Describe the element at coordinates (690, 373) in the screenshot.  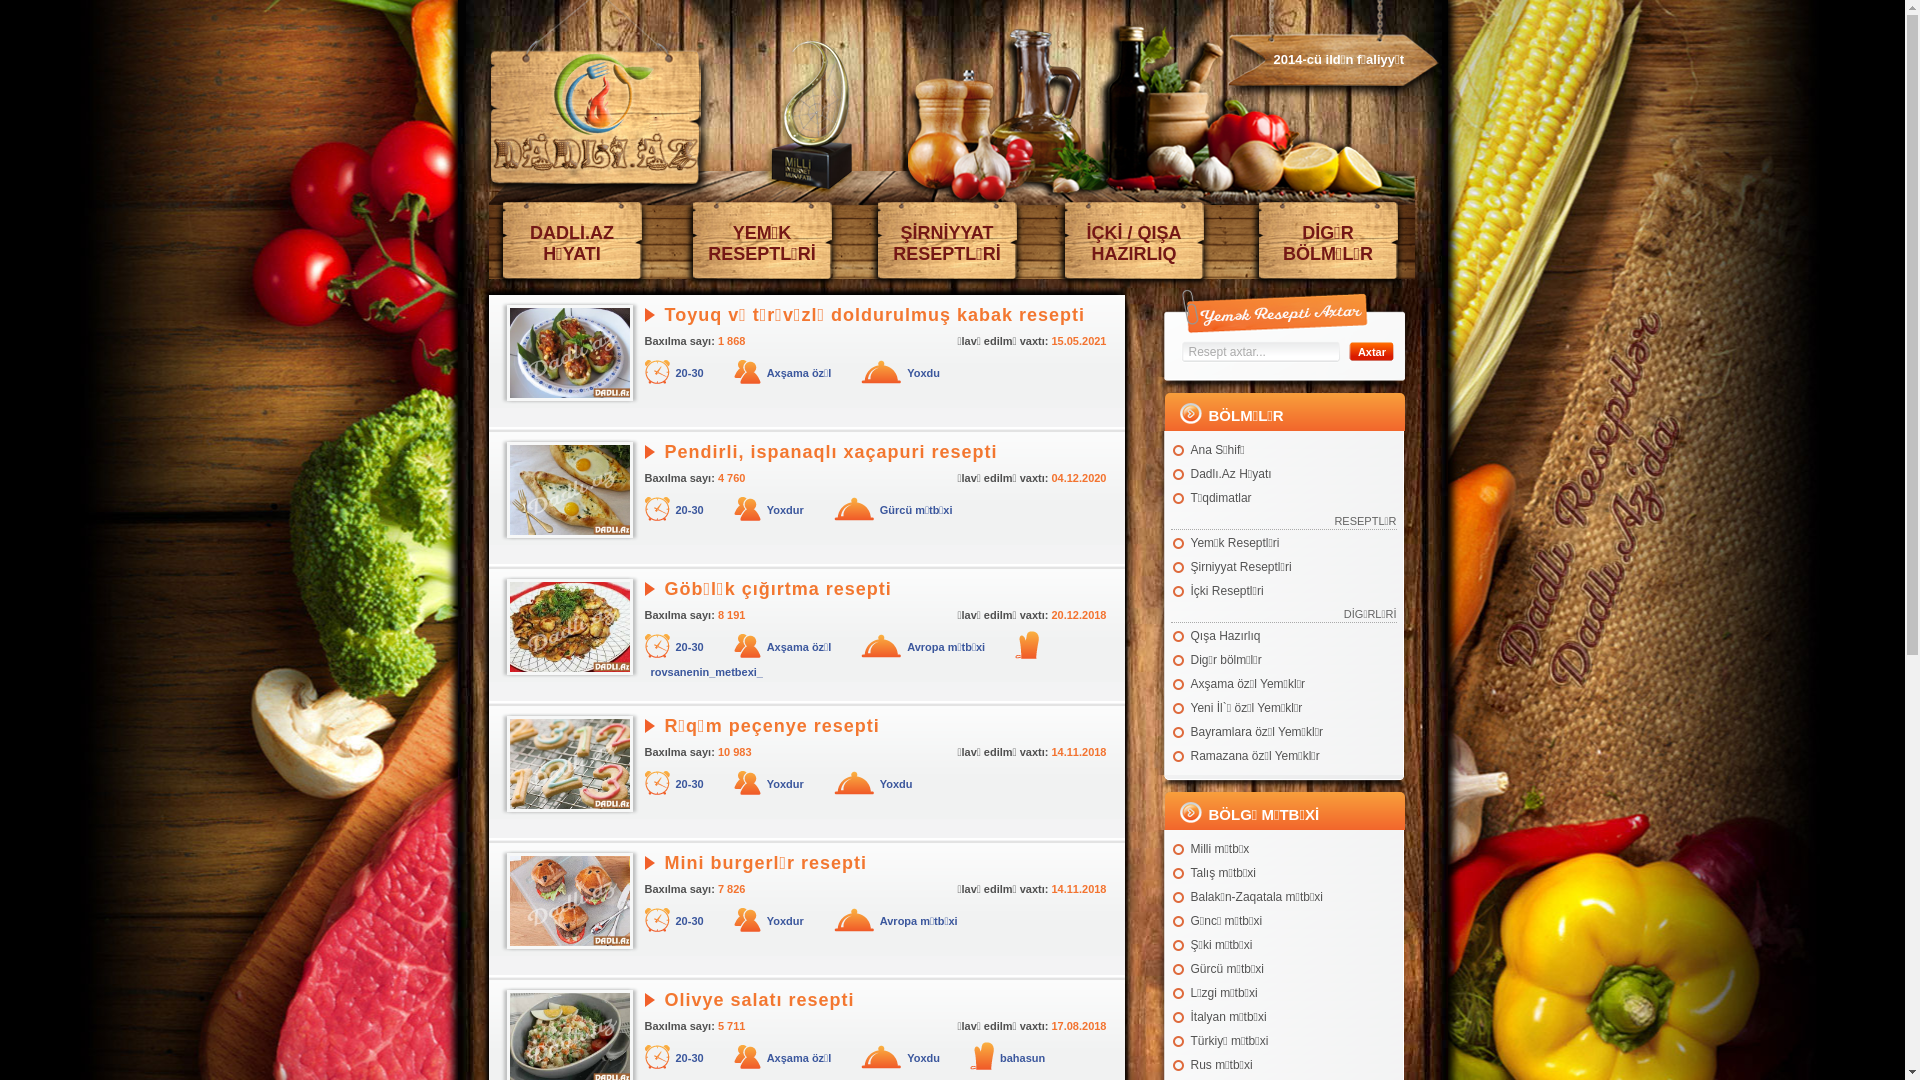
I see `20-30` at that location.